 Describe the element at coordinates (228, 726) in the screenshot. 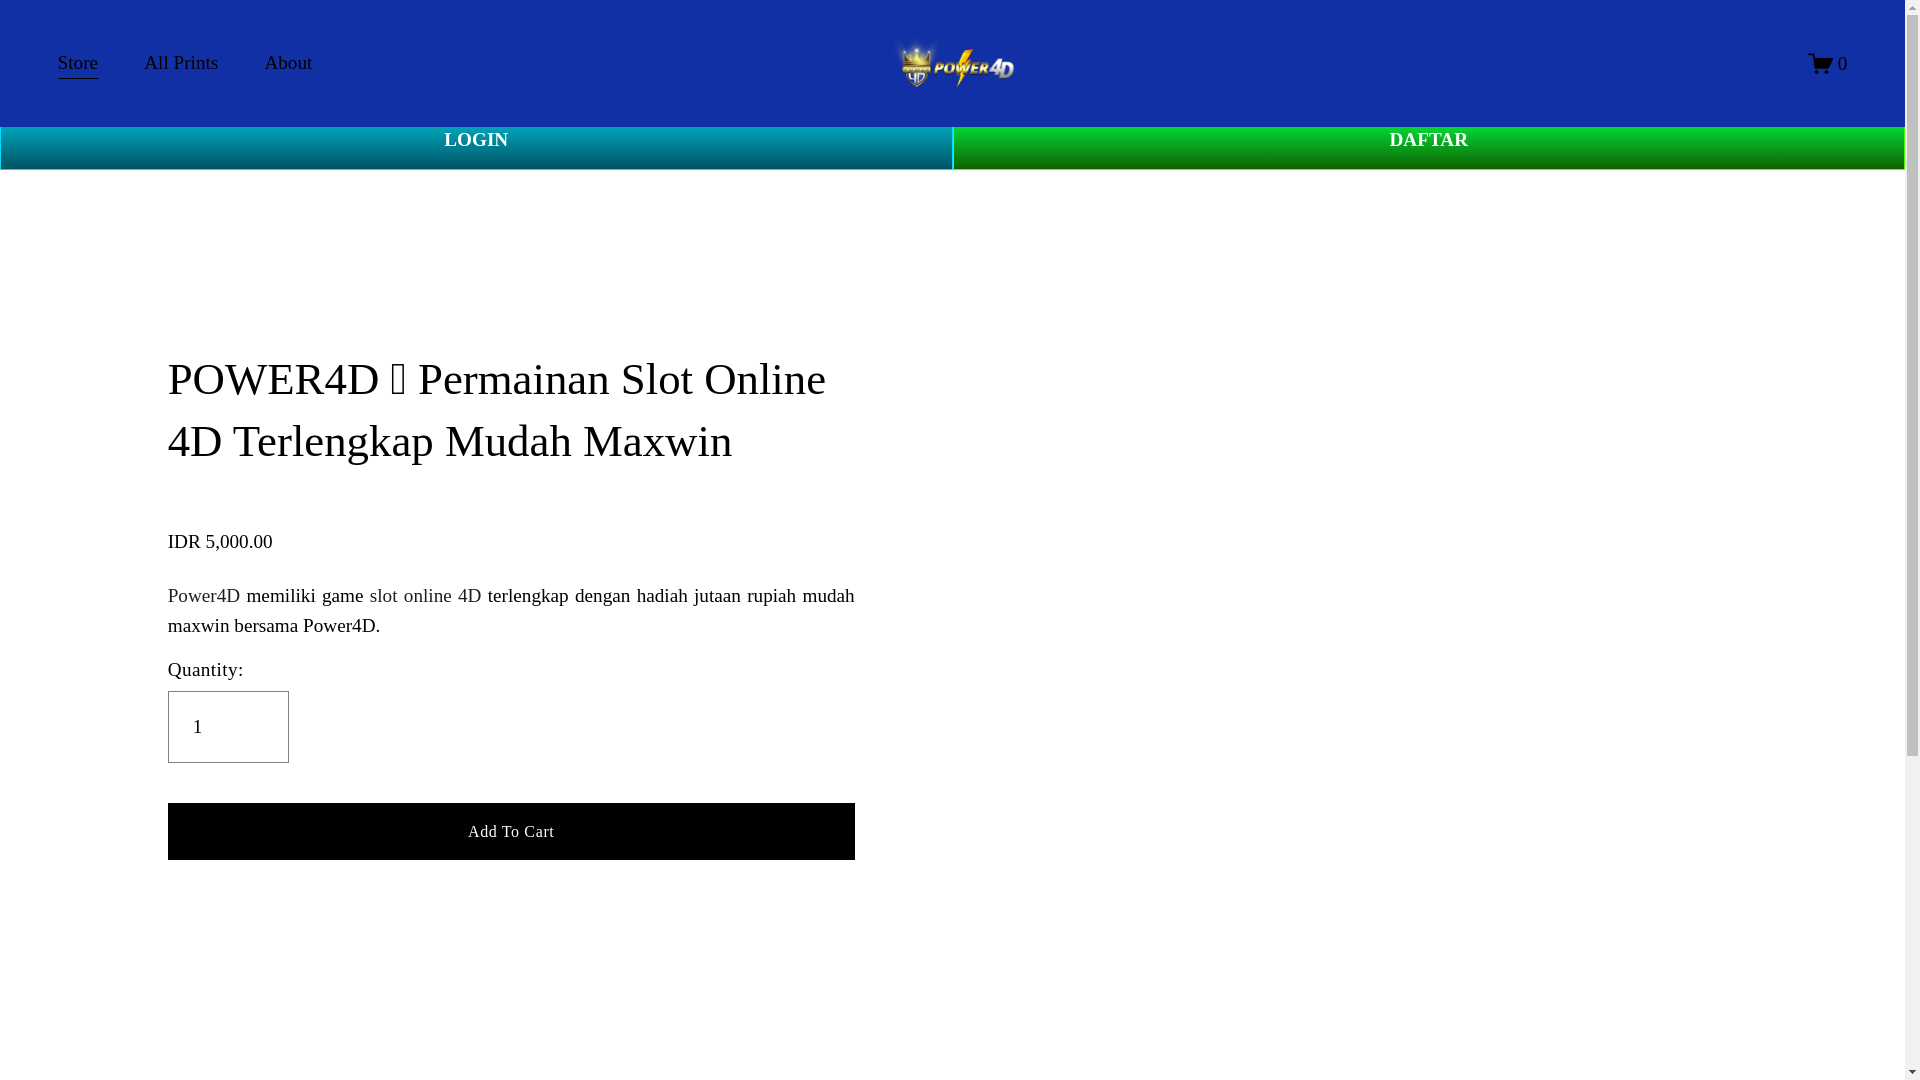

I see `1` at that location.